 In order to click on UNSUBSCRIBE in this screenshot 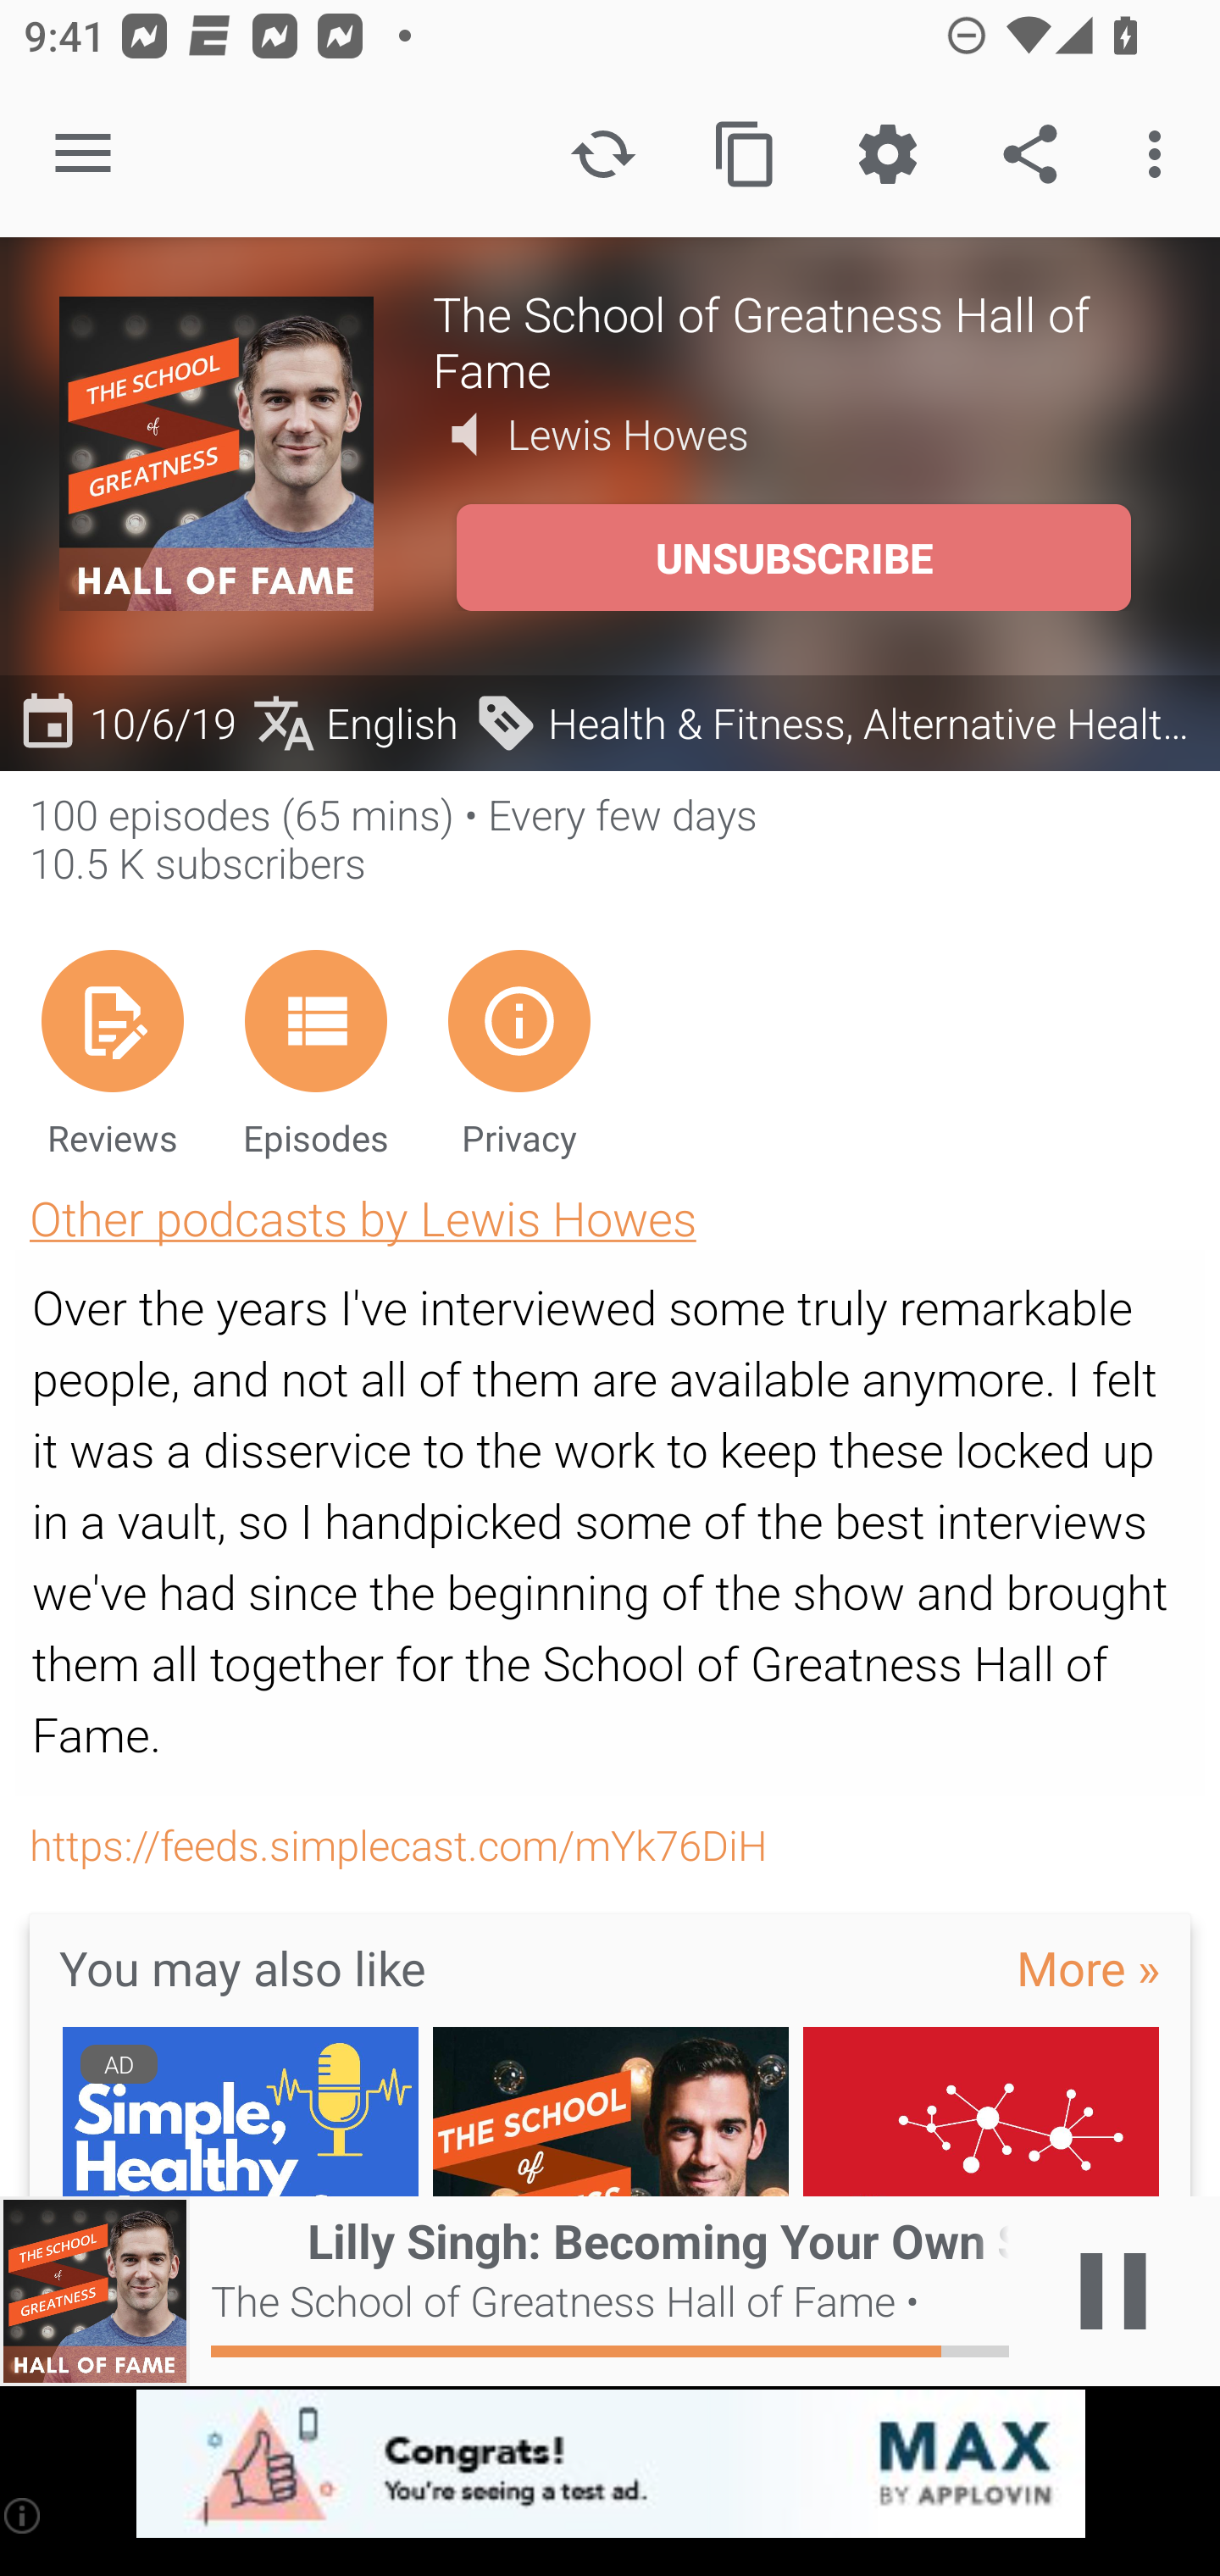, I will do `click(793, 558)`.